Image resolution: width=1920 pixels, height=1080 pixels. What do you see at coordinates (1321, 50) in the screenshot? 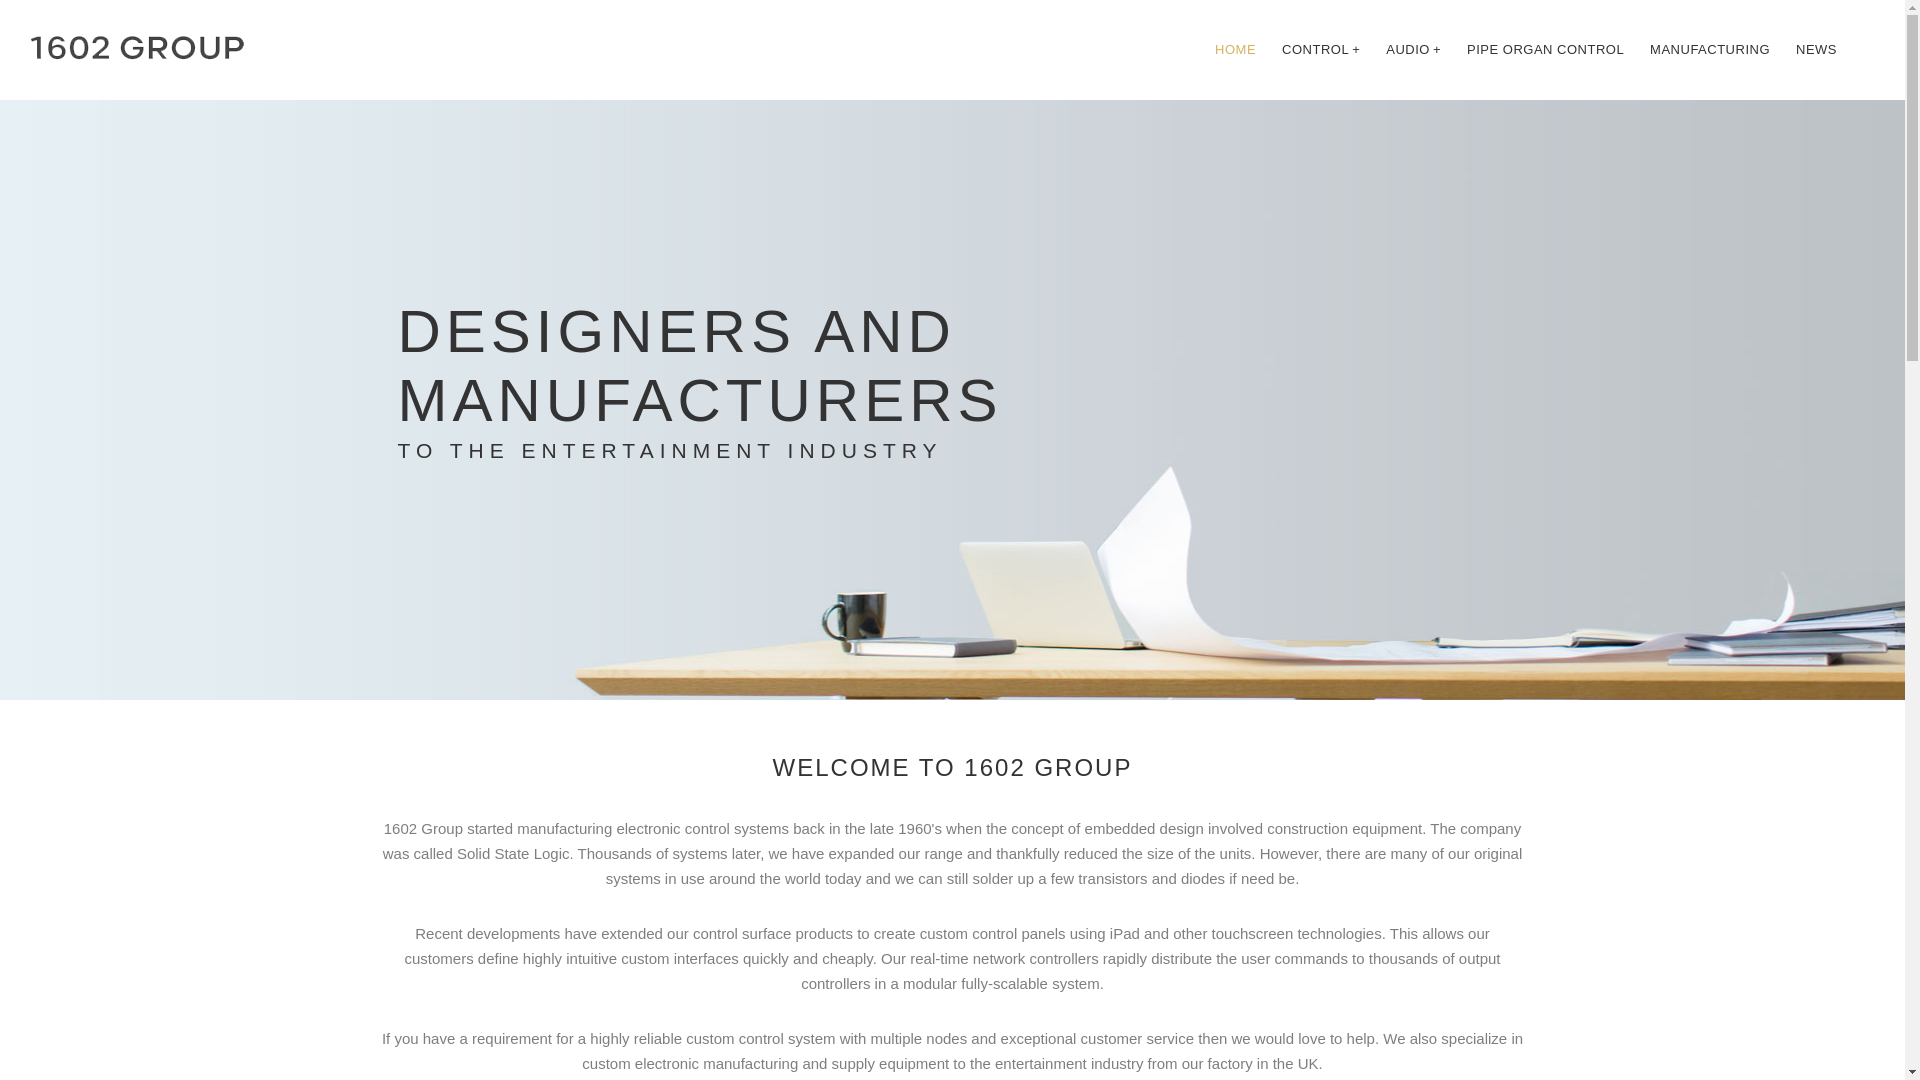
I see `CONTROL+` at bounding box center [1321, 50].